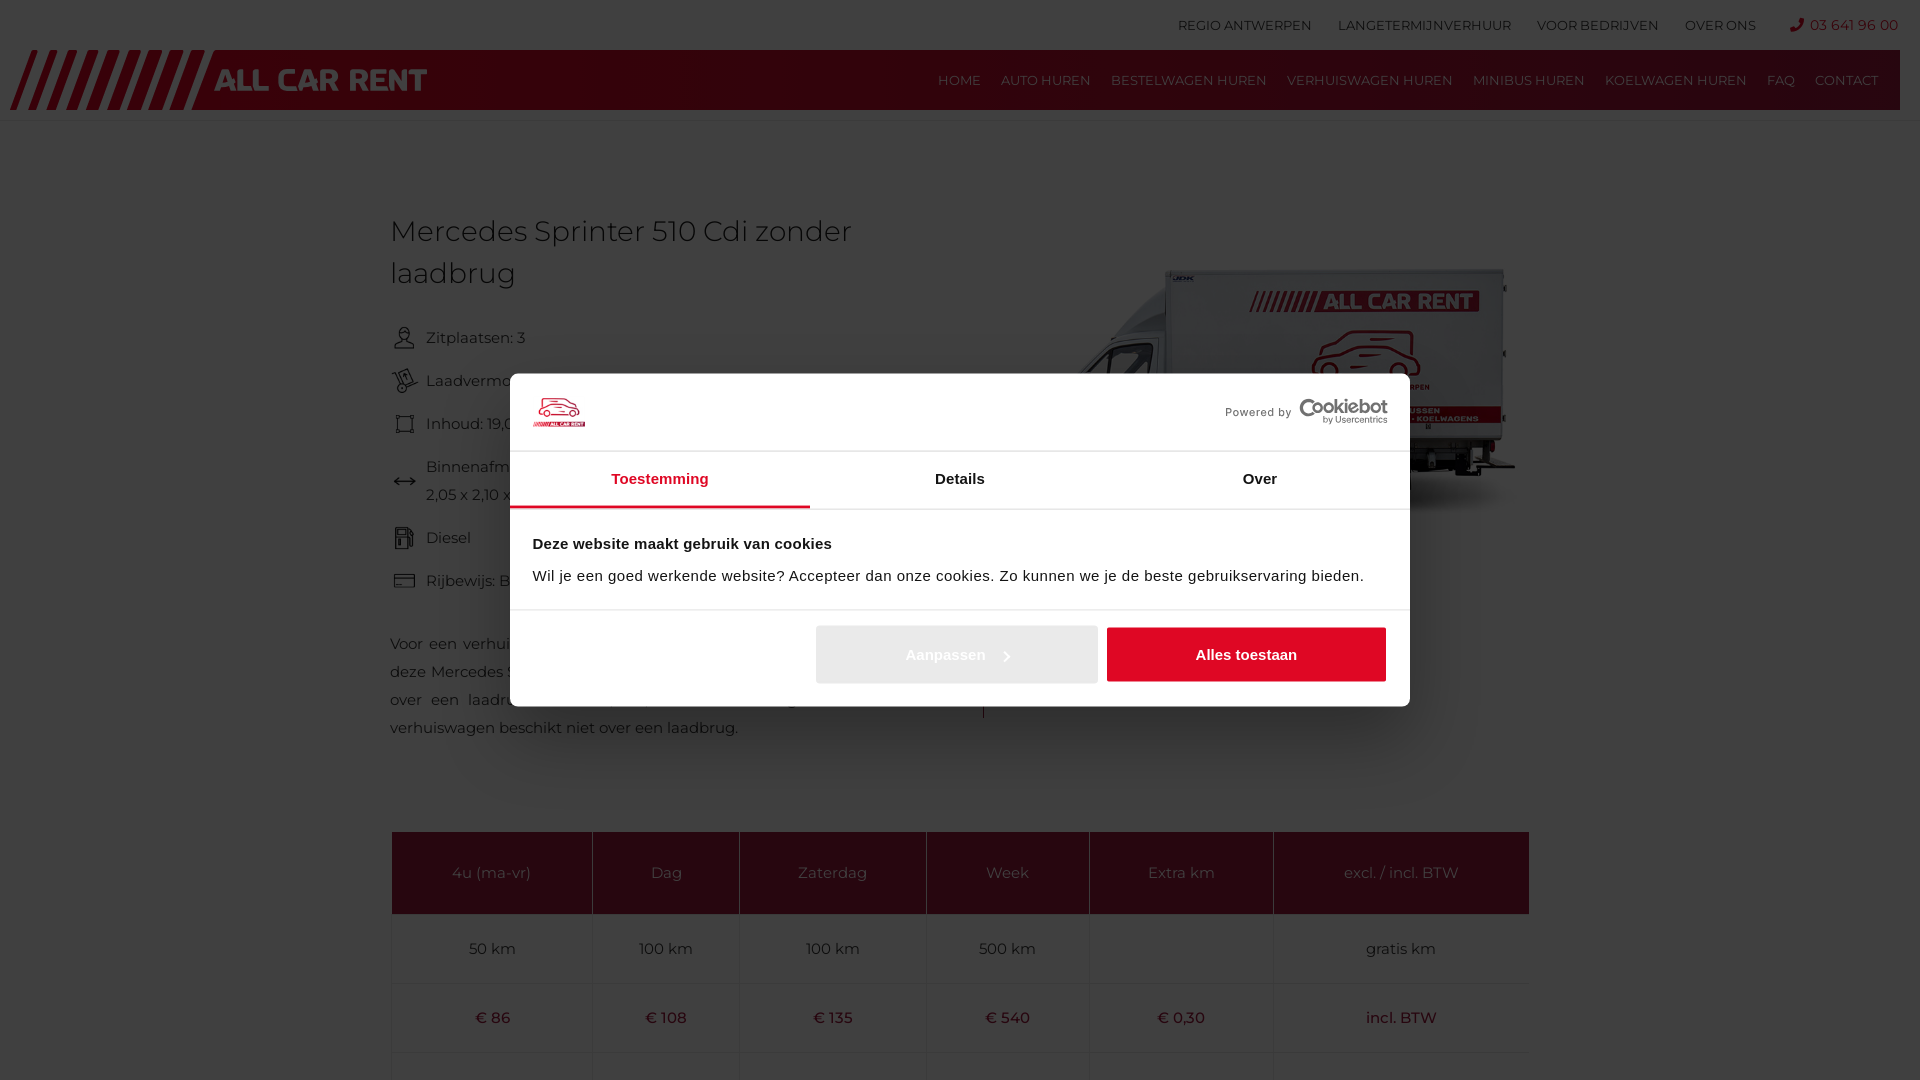  I want to click on REGIO ANTWERPEN, so click(1245, 25).